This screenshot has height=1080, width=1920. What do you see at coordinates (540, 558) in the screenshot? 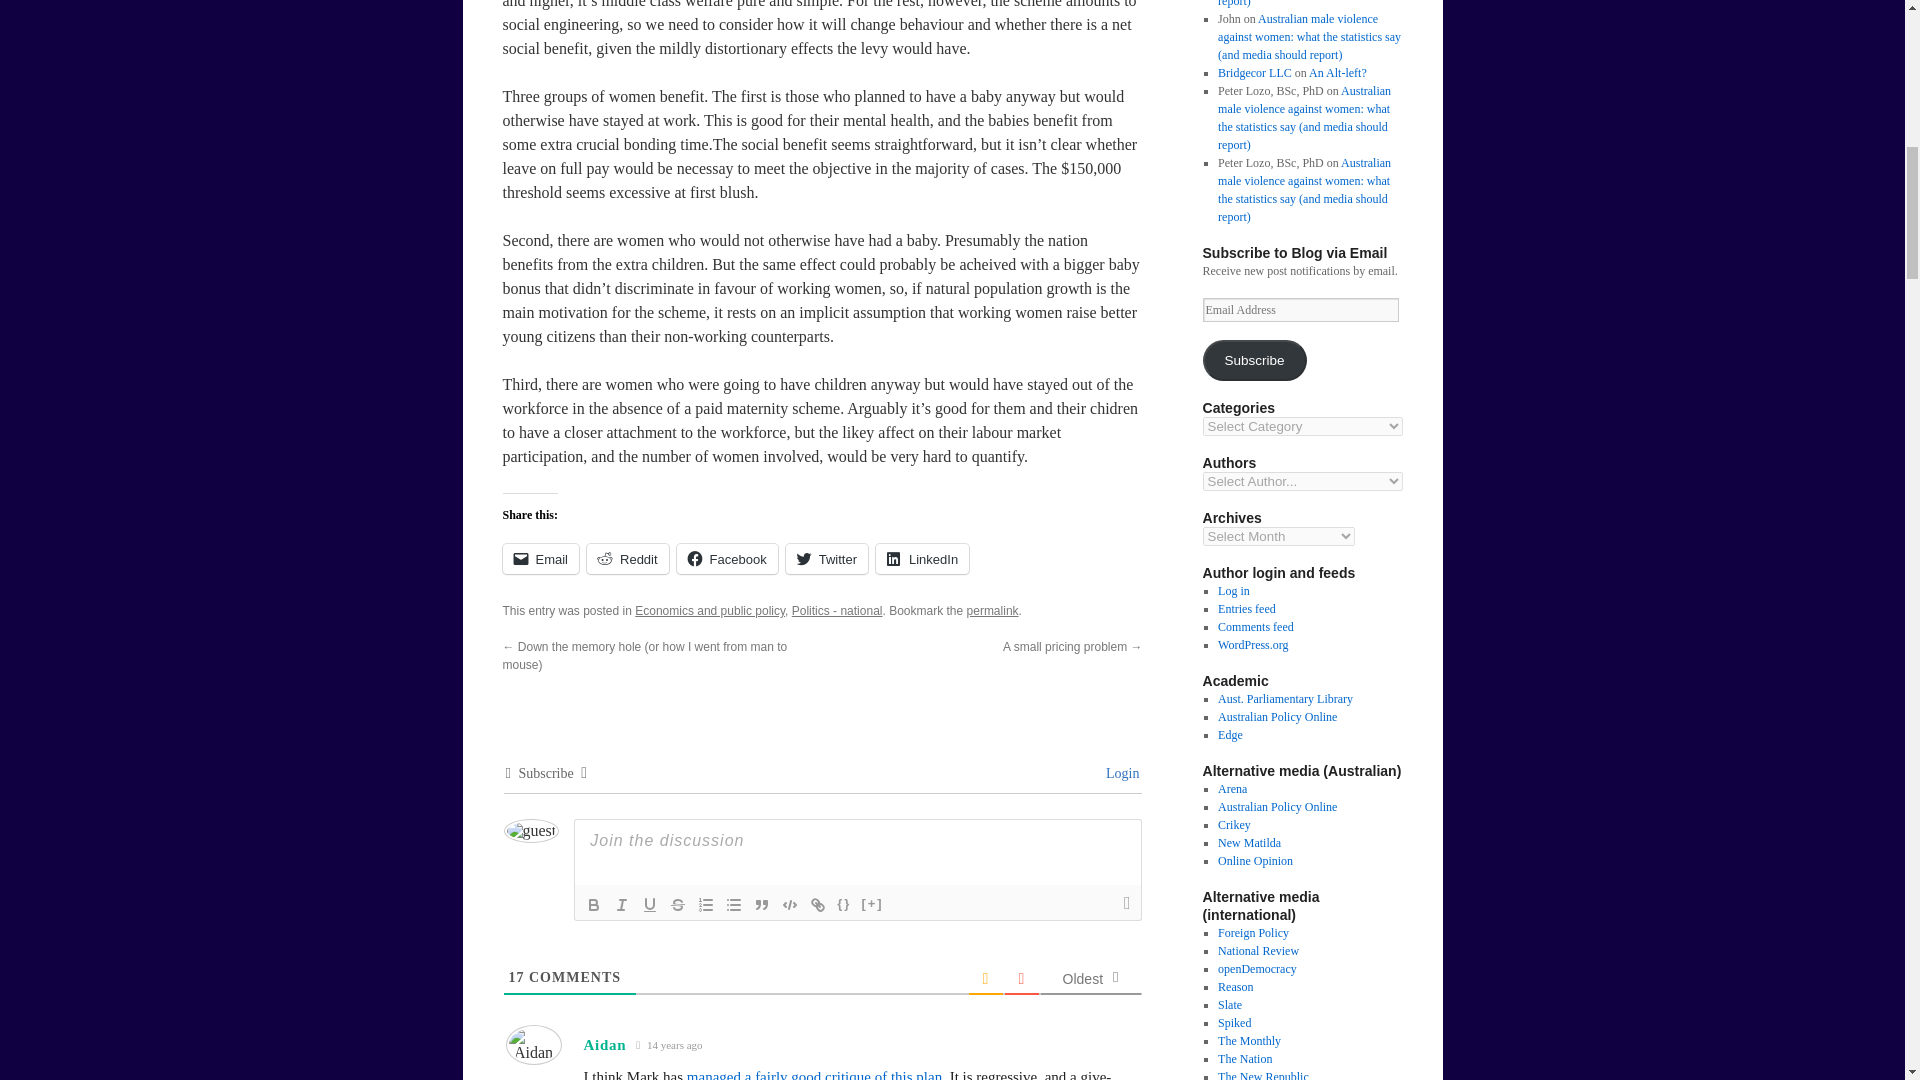
I see `Click to email a link to a friend` at bounding box center [540, 558].